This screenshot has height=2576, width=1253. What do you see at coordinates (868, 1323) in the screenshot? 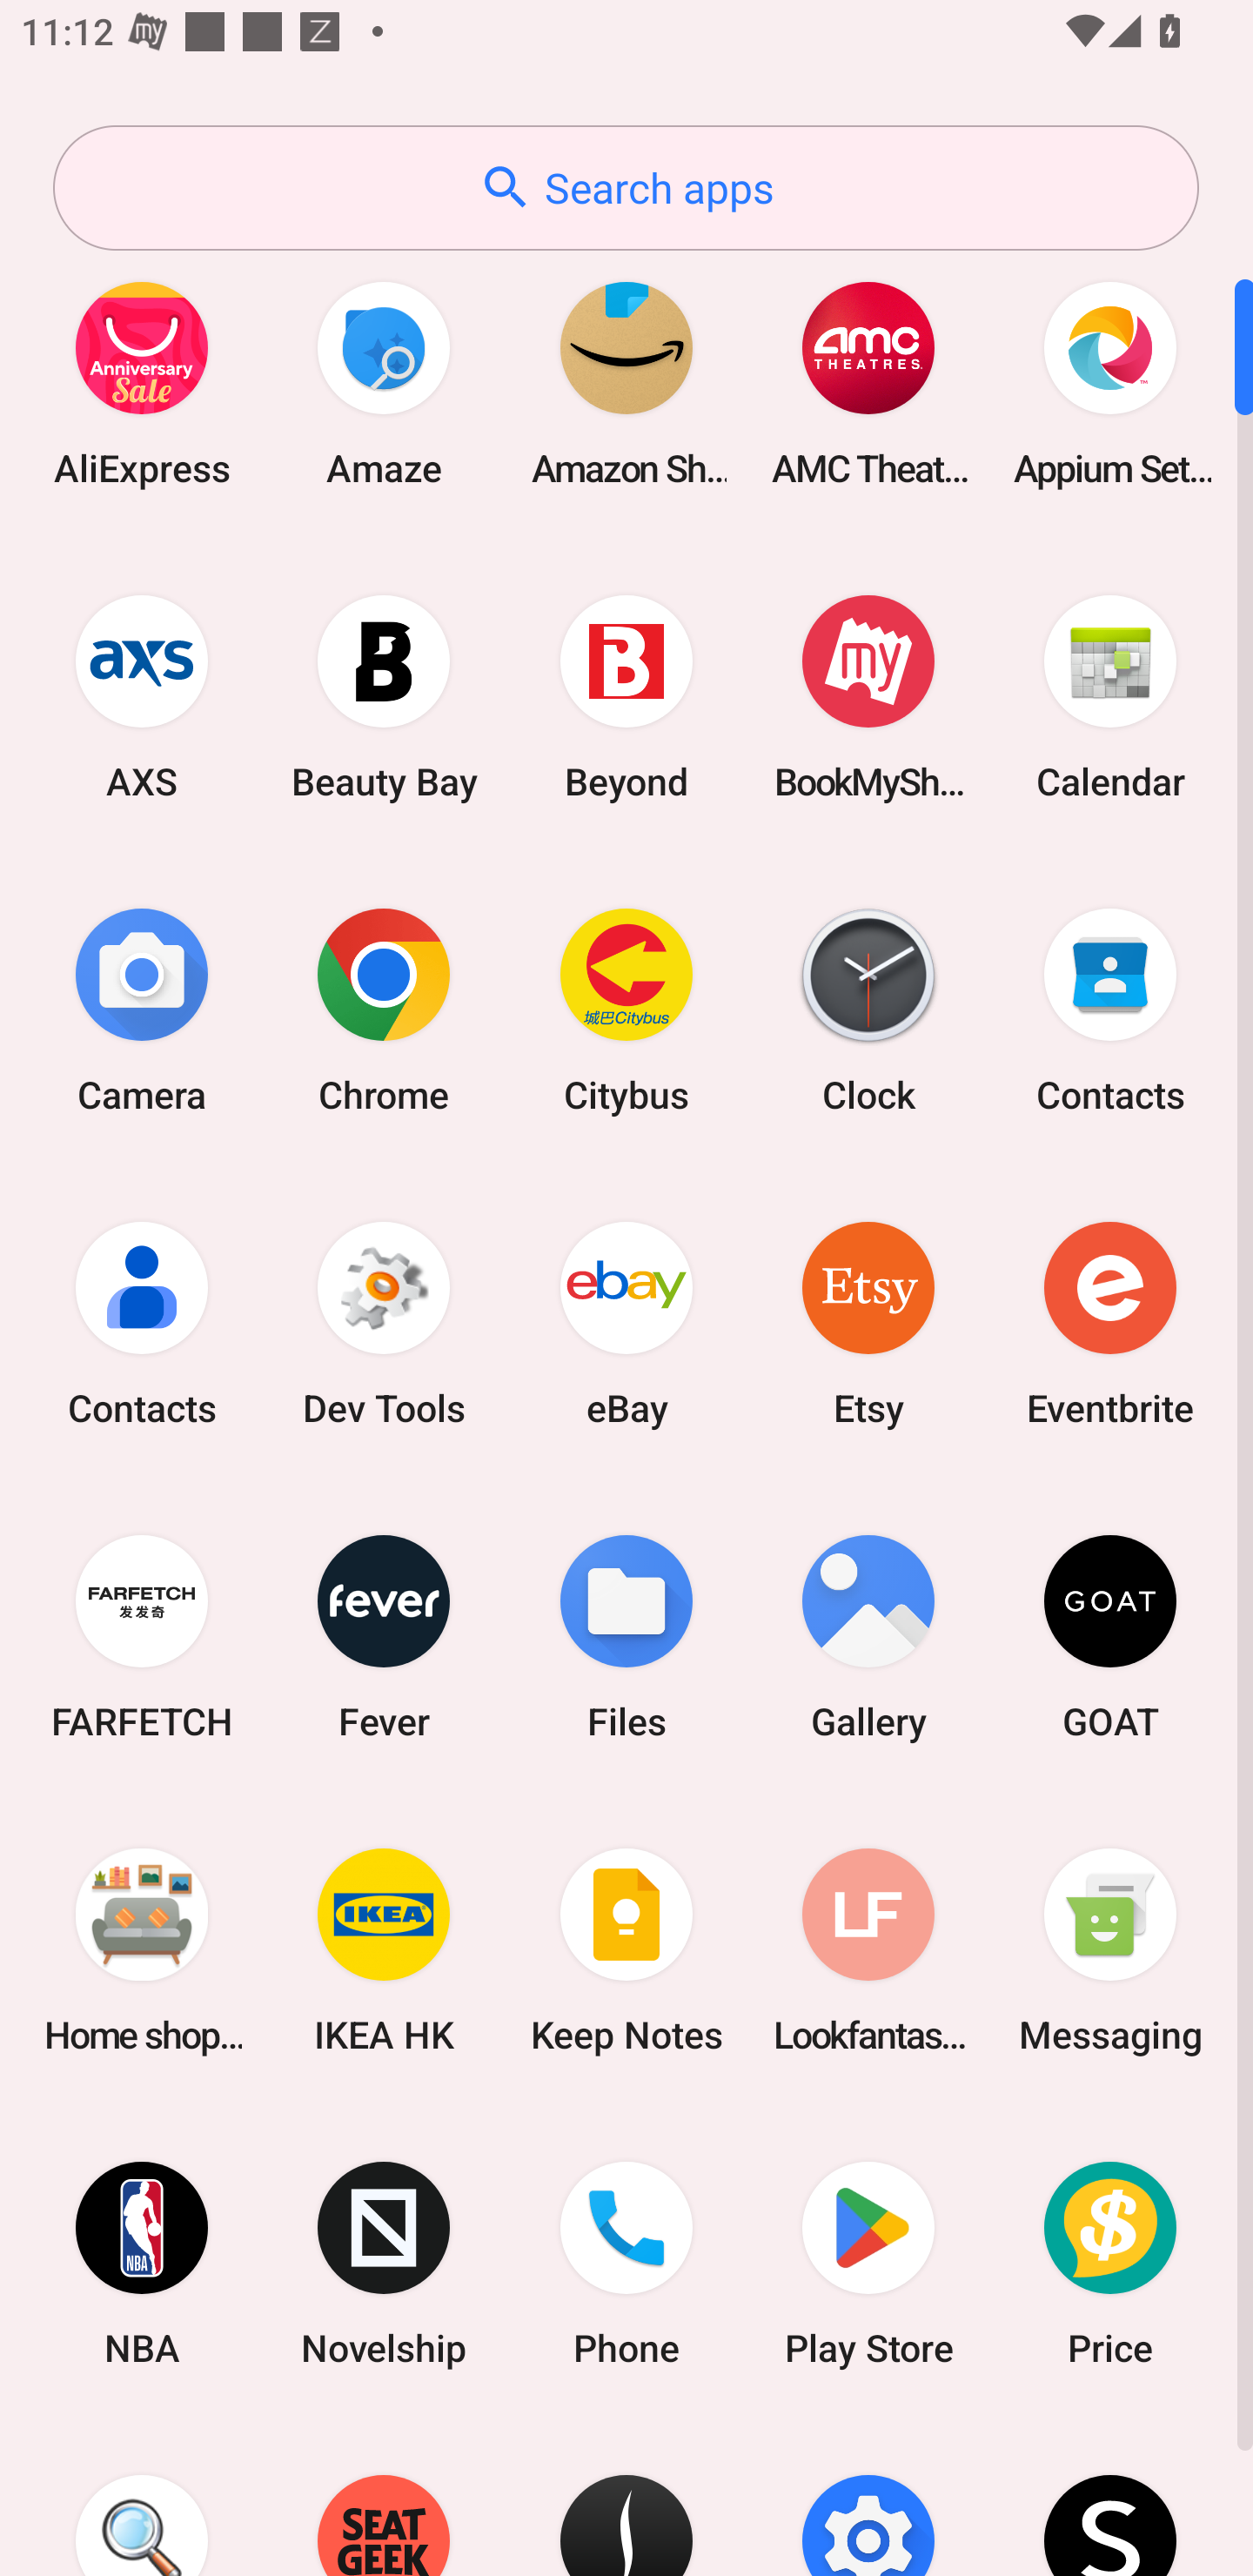
I see `Etsy` at bounding box center [868, 1323].